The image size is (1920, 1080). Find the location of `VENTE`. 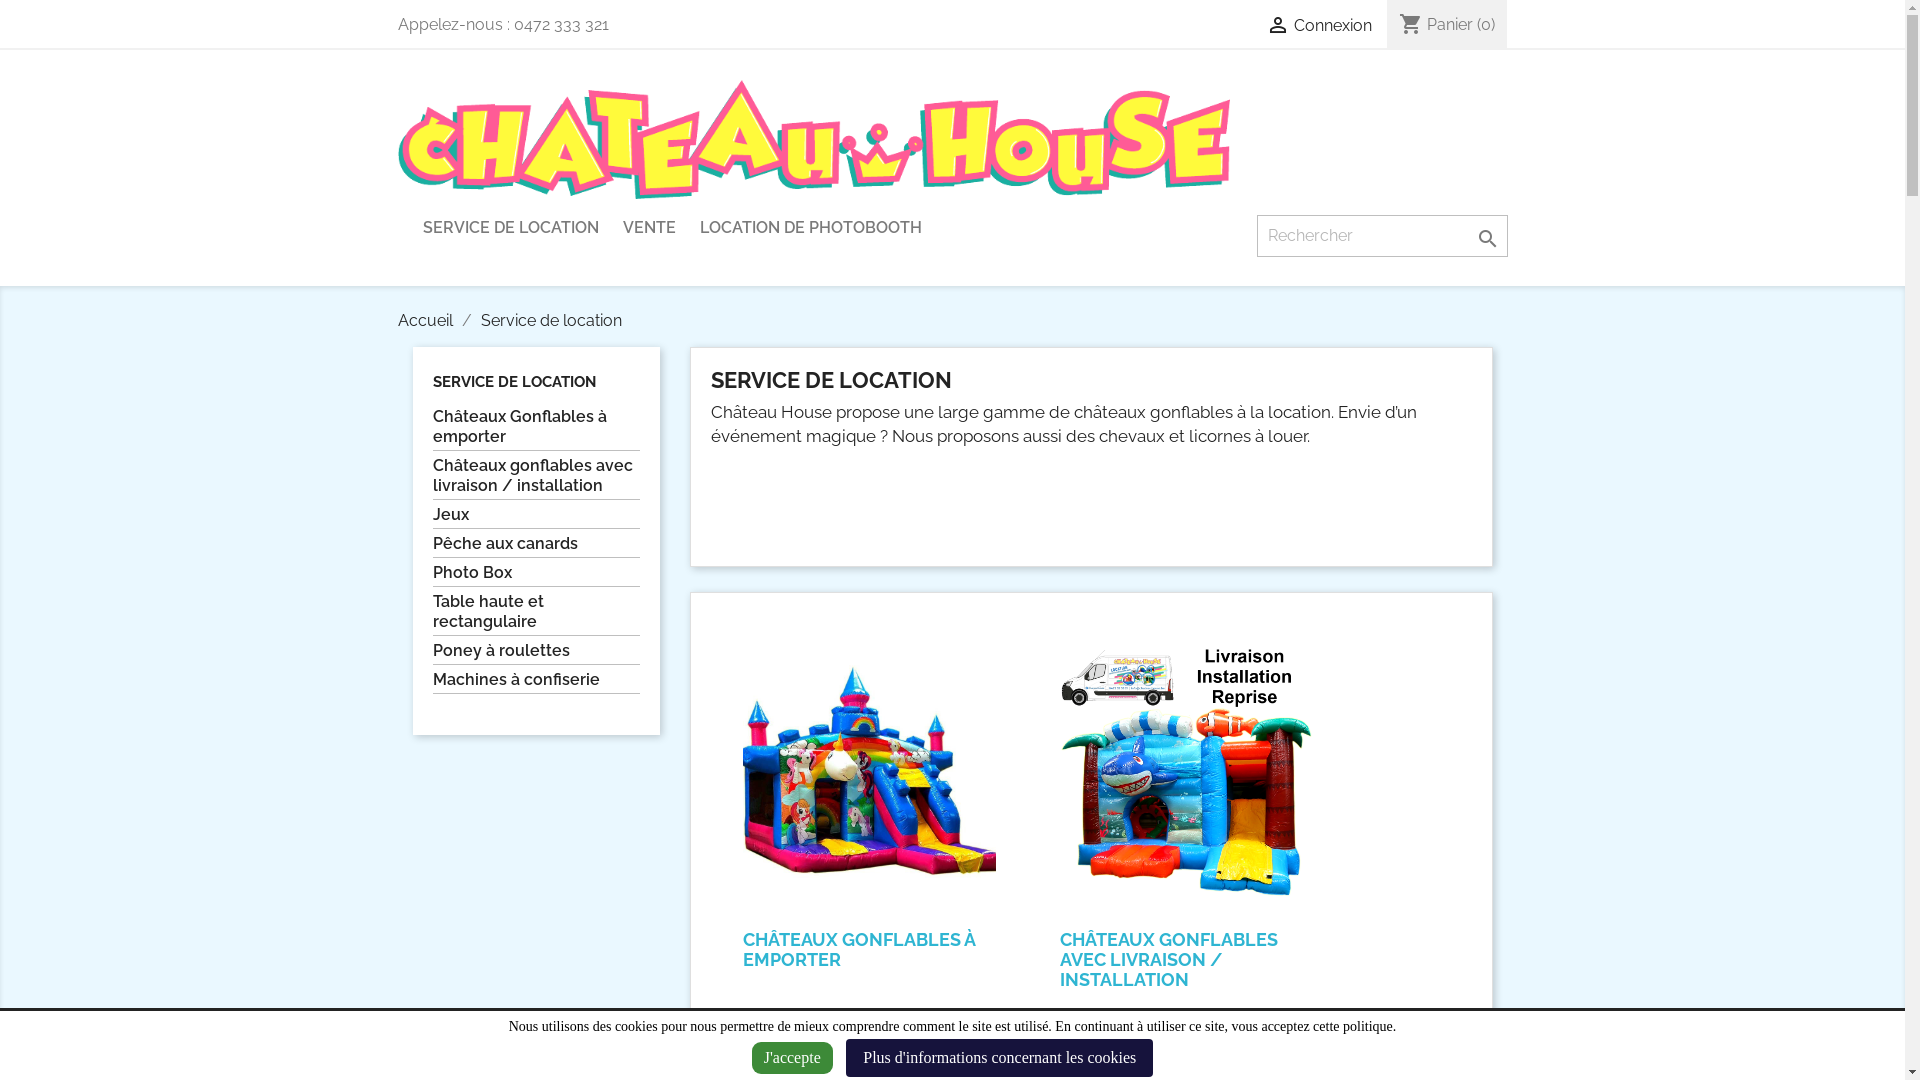

VENTE is located at coordinates (648, 230).